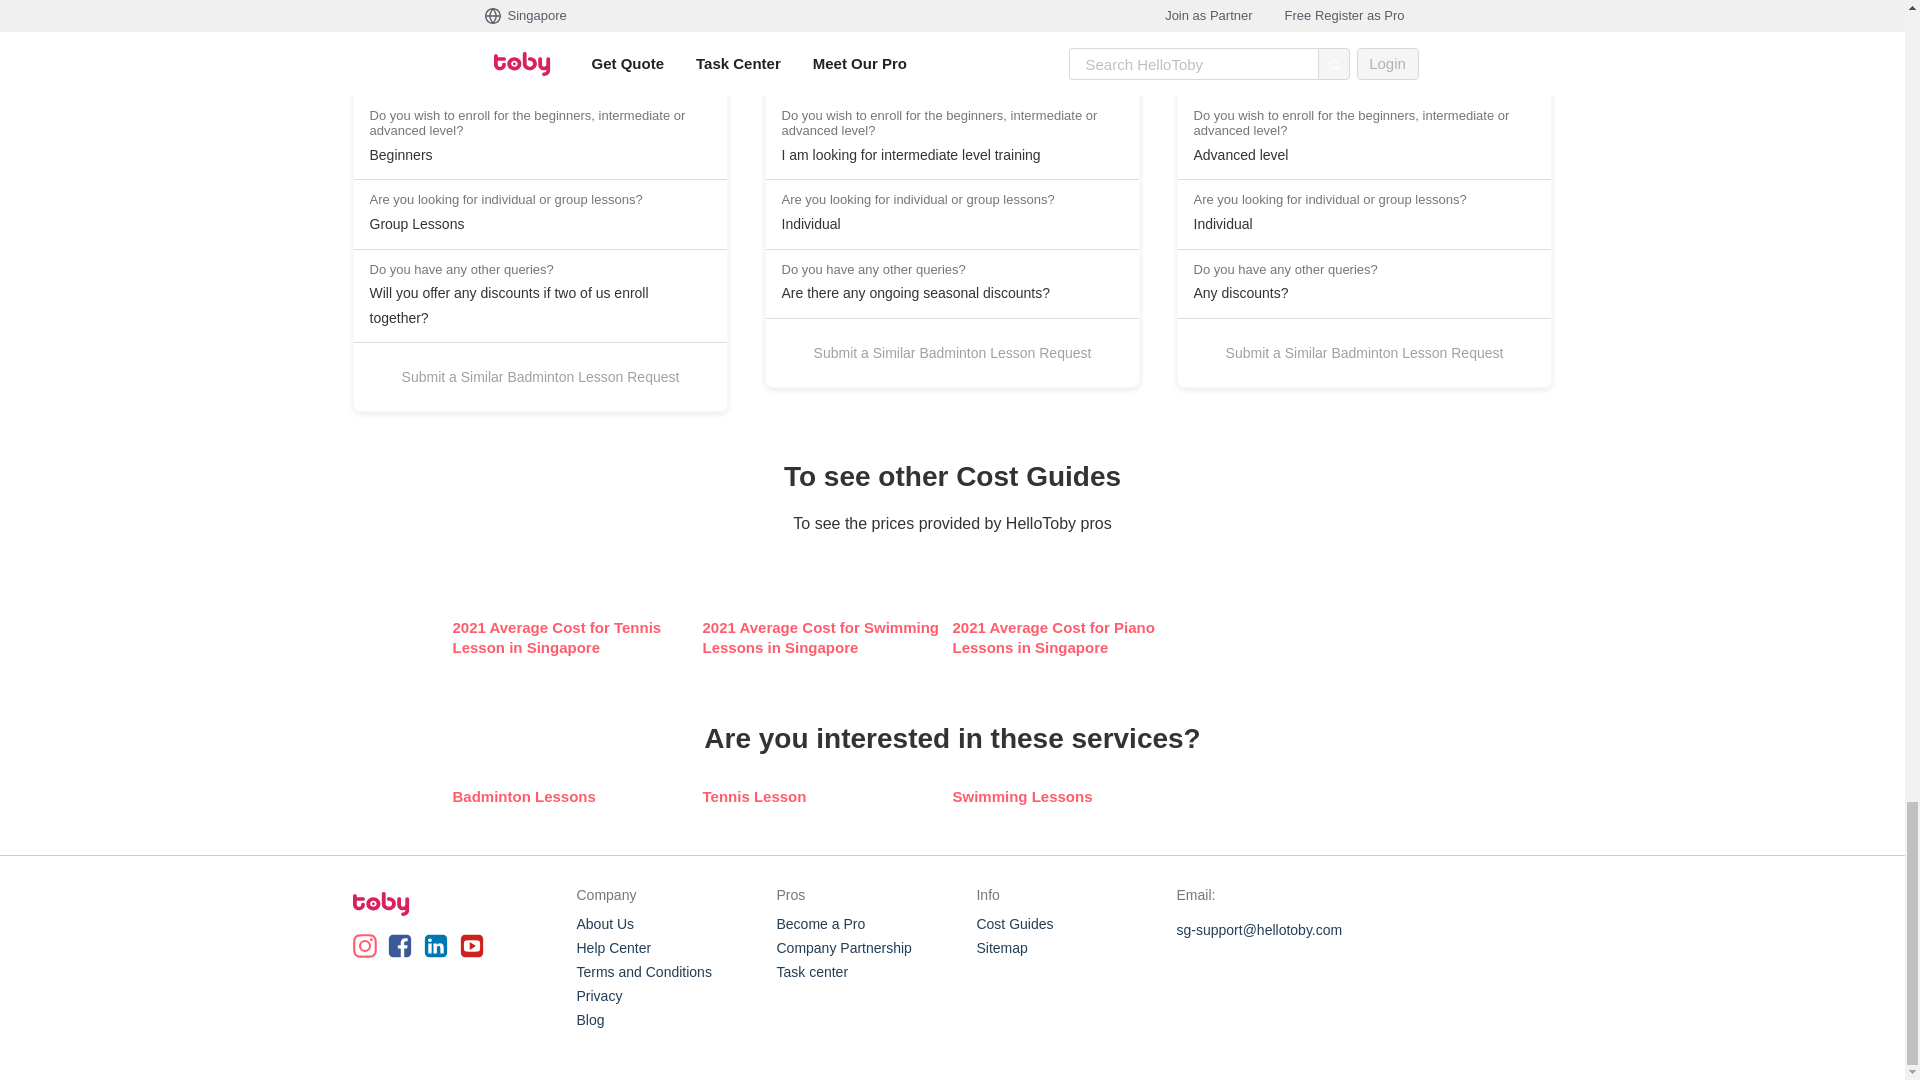 This screenshot has height=1080, width=1920. I want to click on Terms and Conditions, so click(643, 972).